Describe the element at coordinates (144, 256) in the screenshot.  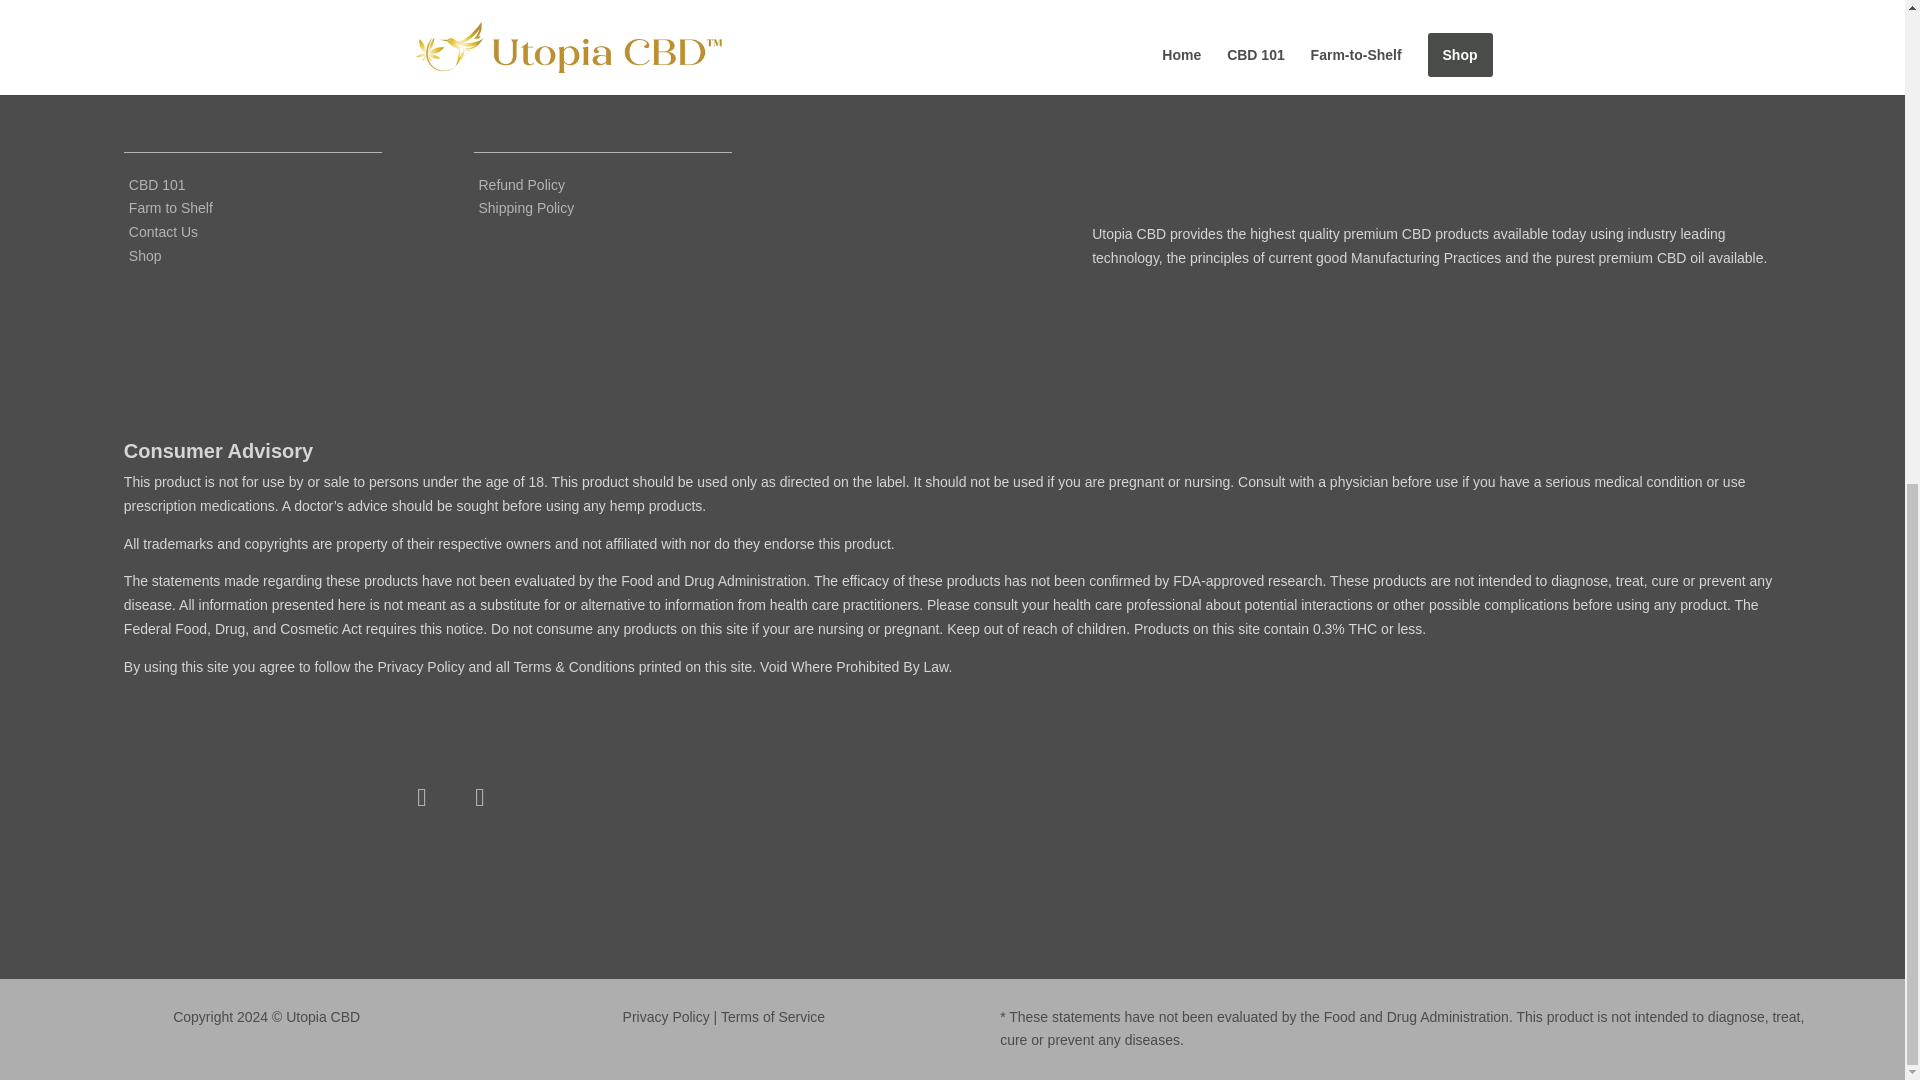
I see `Shop` at that location.